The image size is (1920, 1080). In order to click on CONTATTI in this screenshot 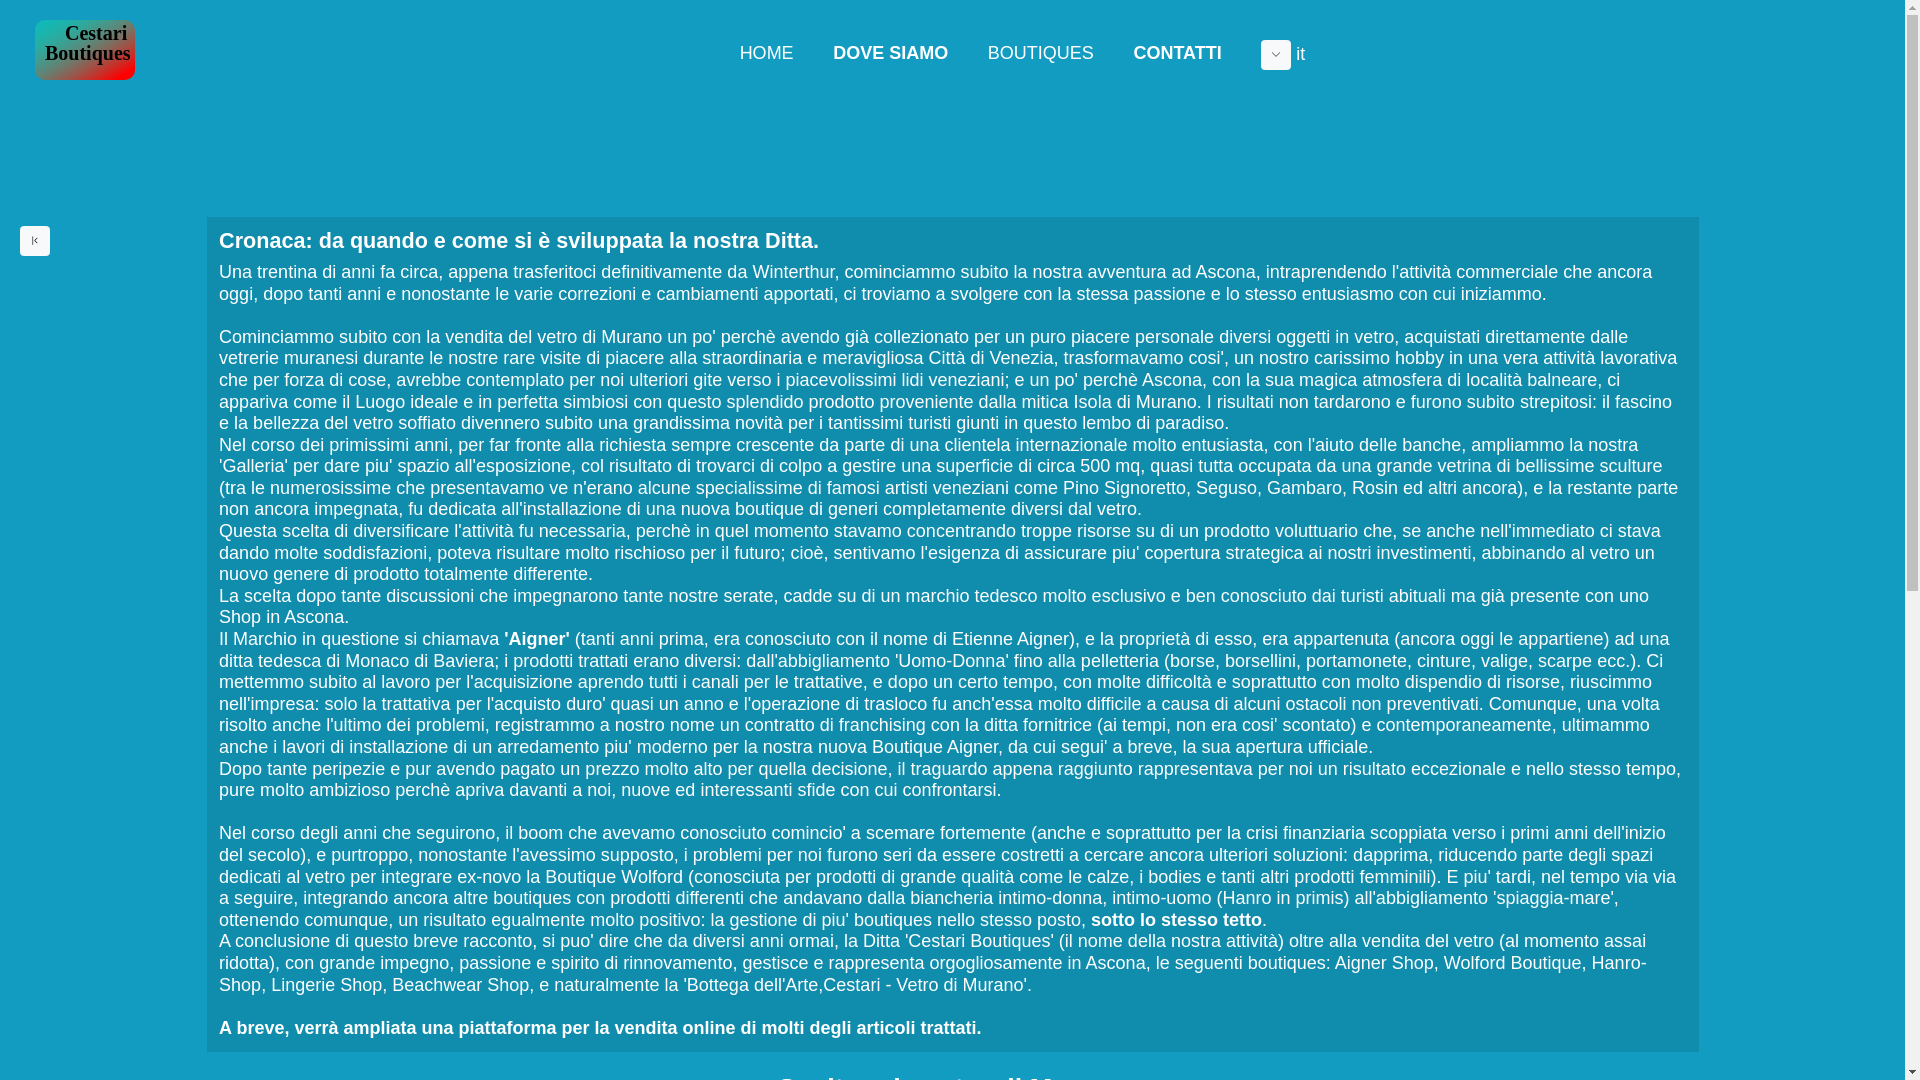, I will do `click(1178, 54)`.